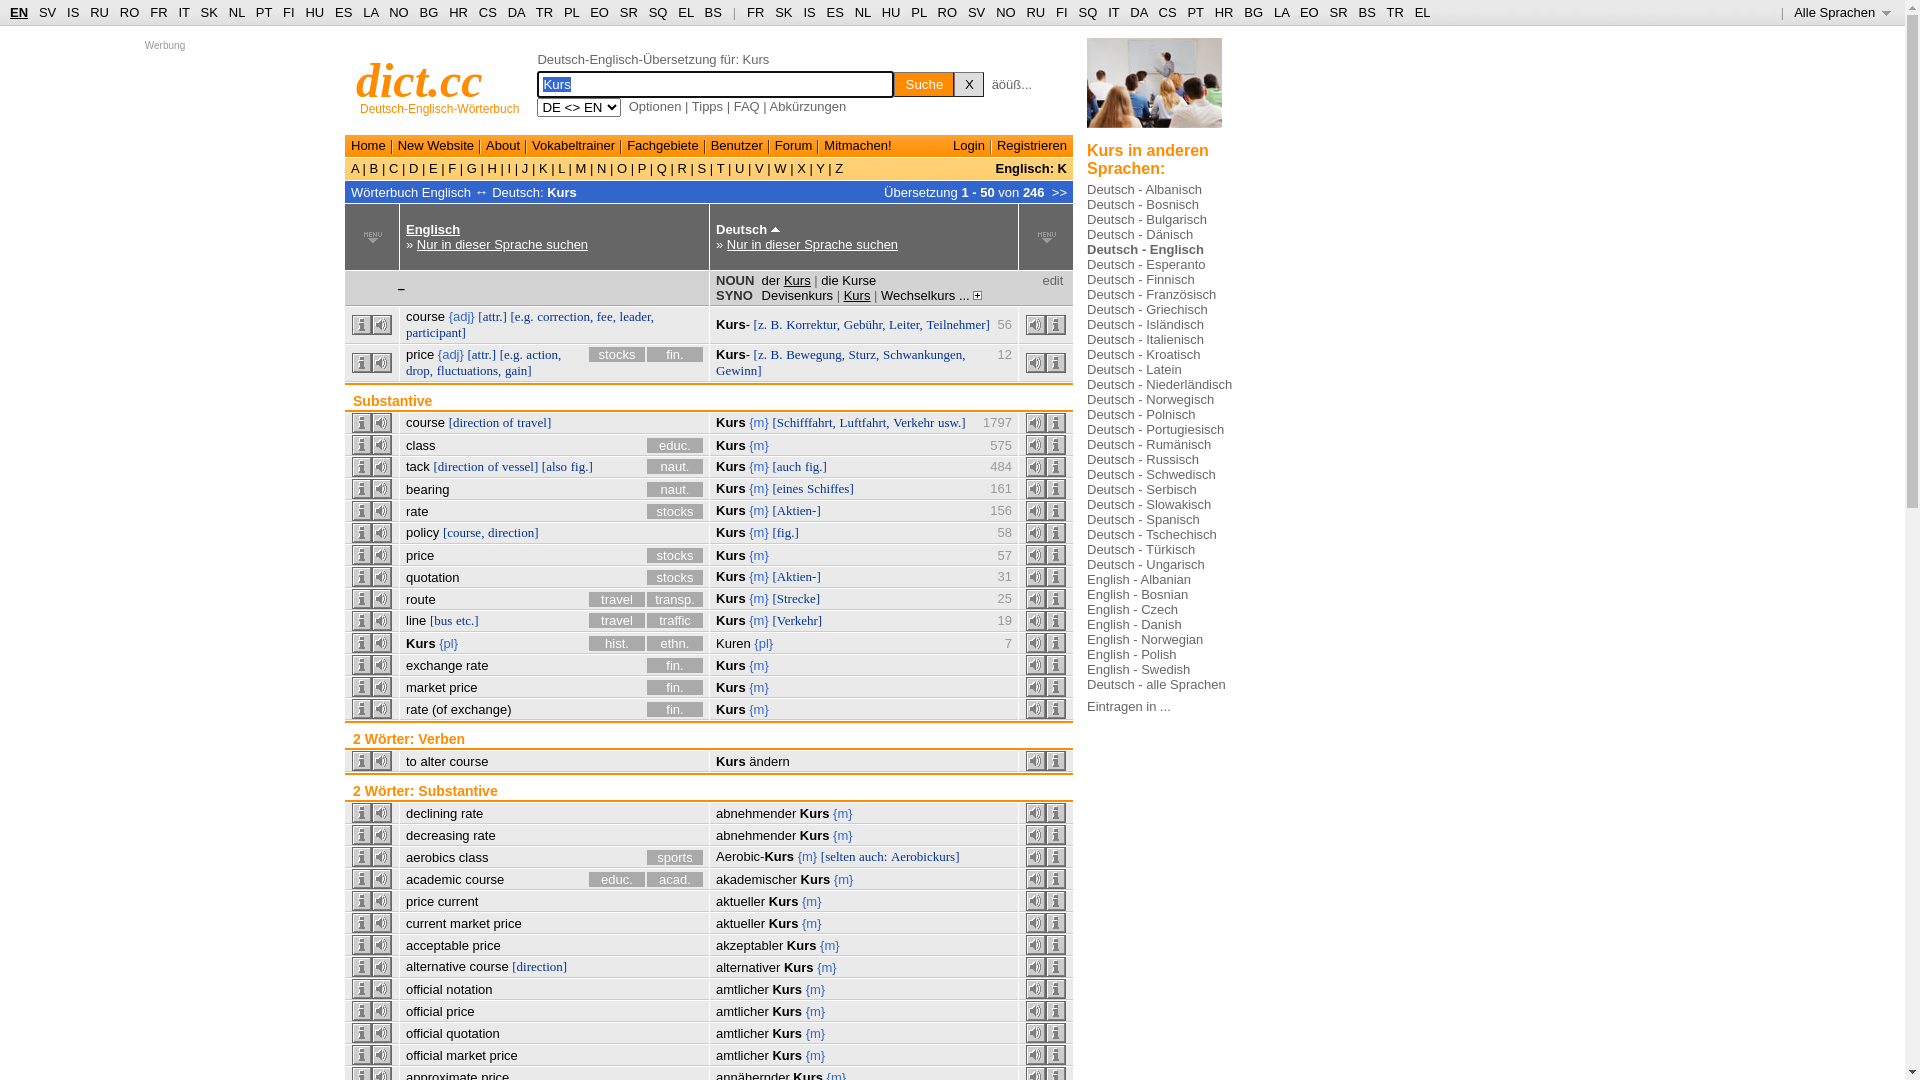 This screenshot has width=1920, height=1080. Describe the element at coordinates (675, 644) in the screenshot. I see `ethn.` at that location.